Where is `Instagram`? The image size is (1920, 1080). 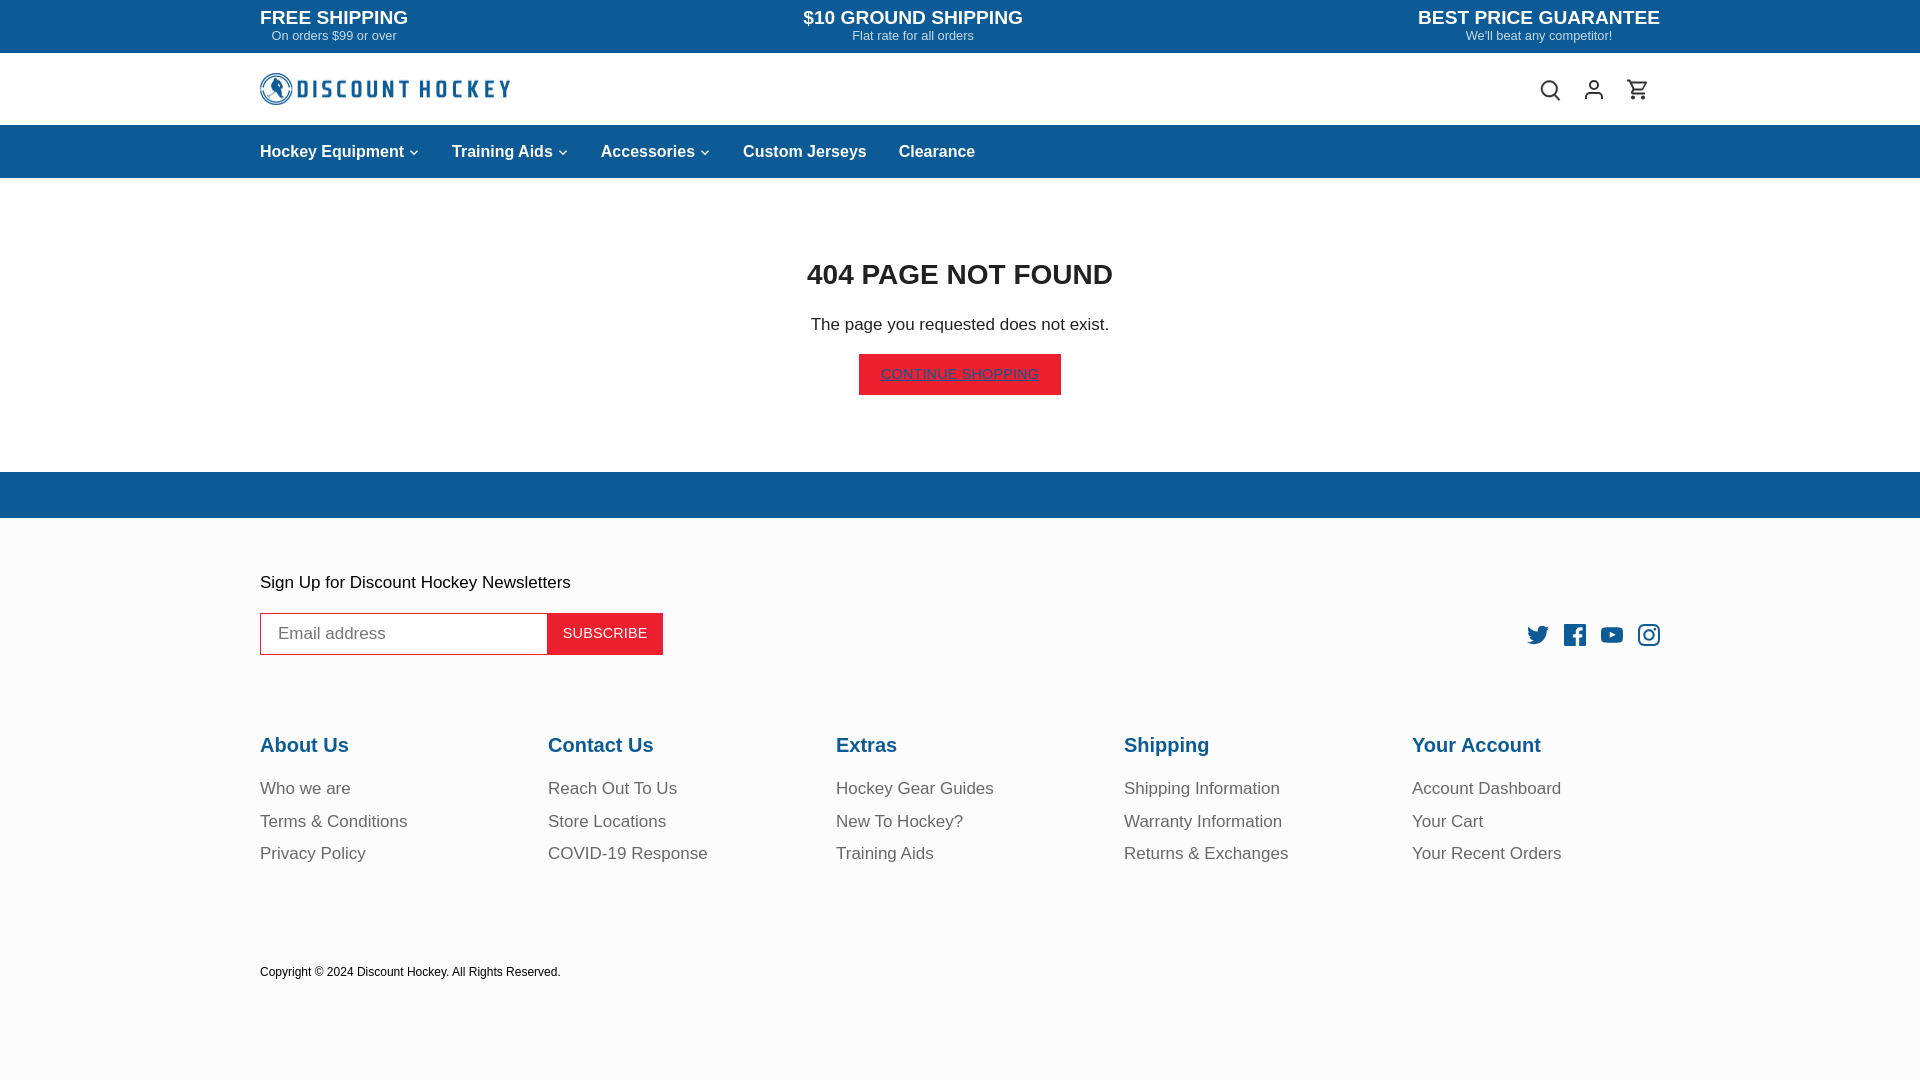 Instagram is located at coordinates (1648, 634).